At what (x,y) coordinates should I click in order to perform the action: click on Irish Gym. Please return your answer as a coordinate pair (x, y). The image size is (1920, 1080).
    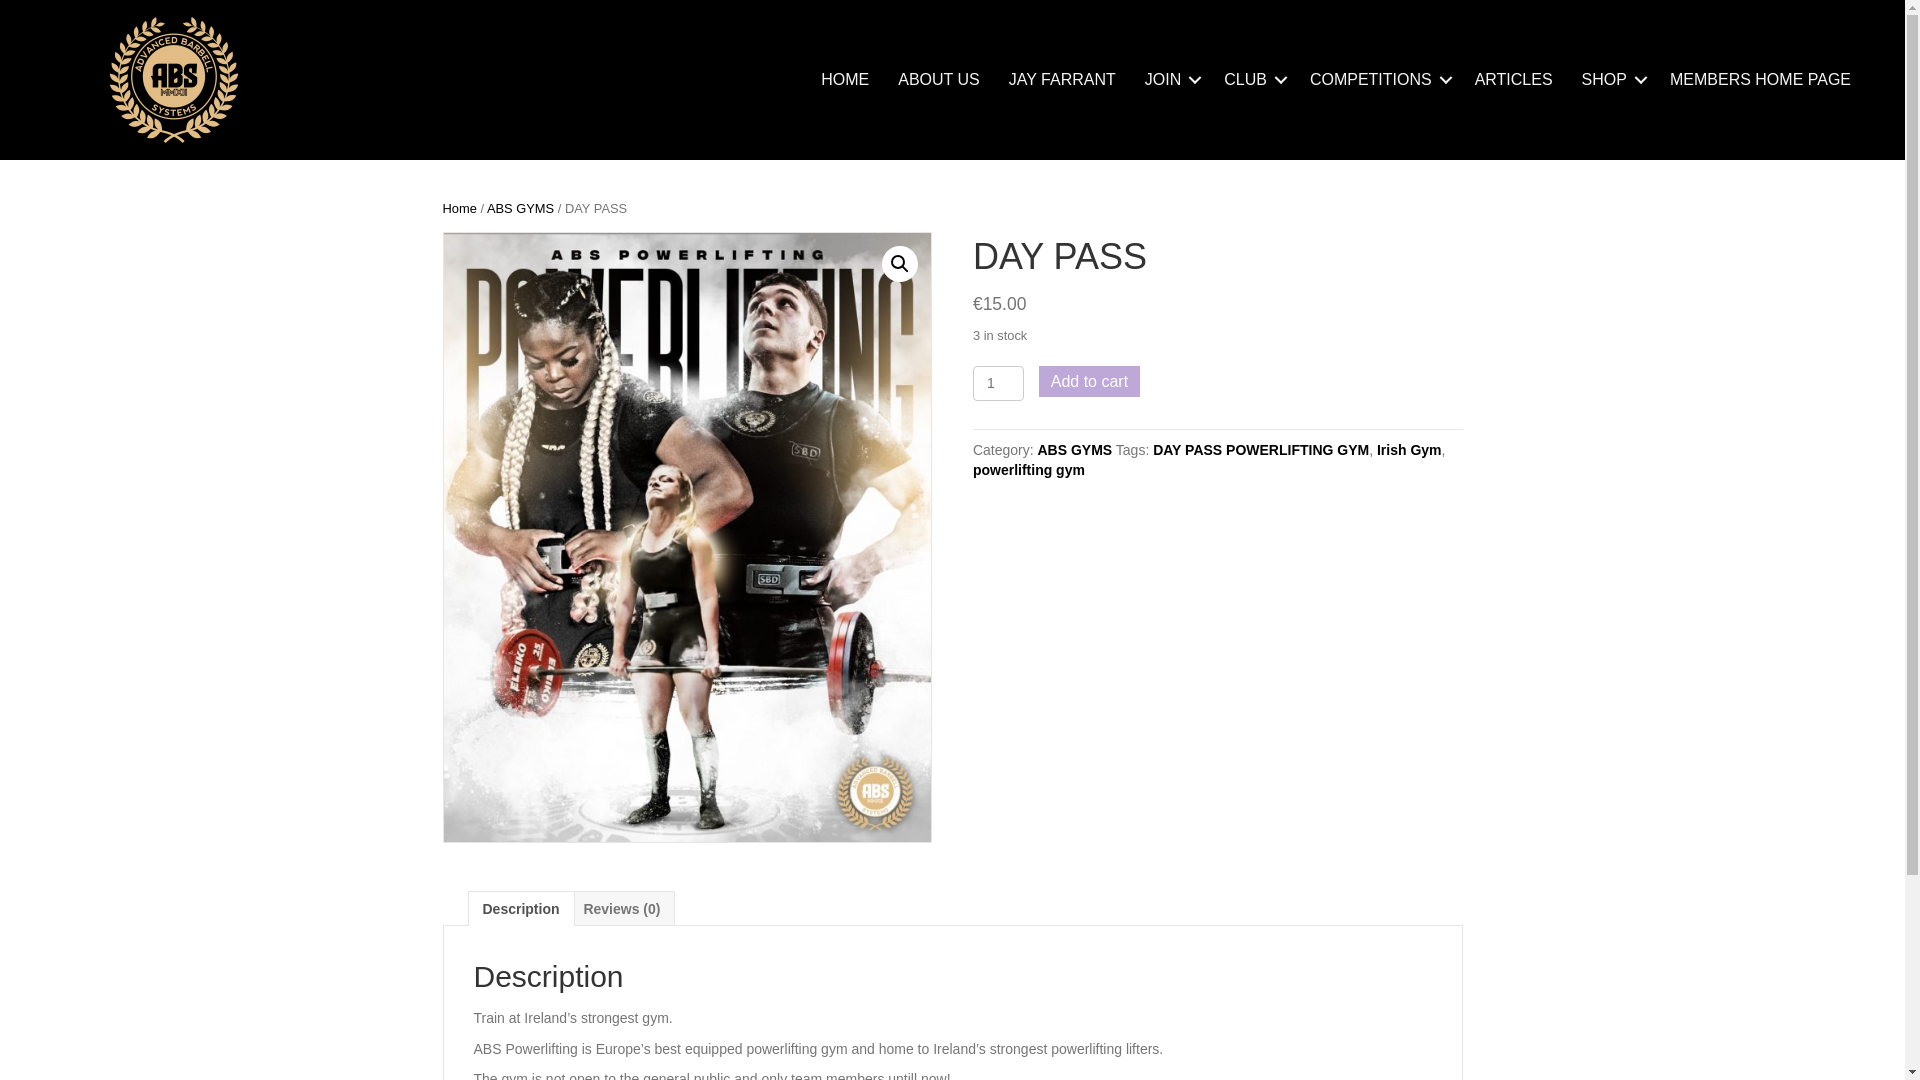
    Looking at the image, I should click on (1408, 449).